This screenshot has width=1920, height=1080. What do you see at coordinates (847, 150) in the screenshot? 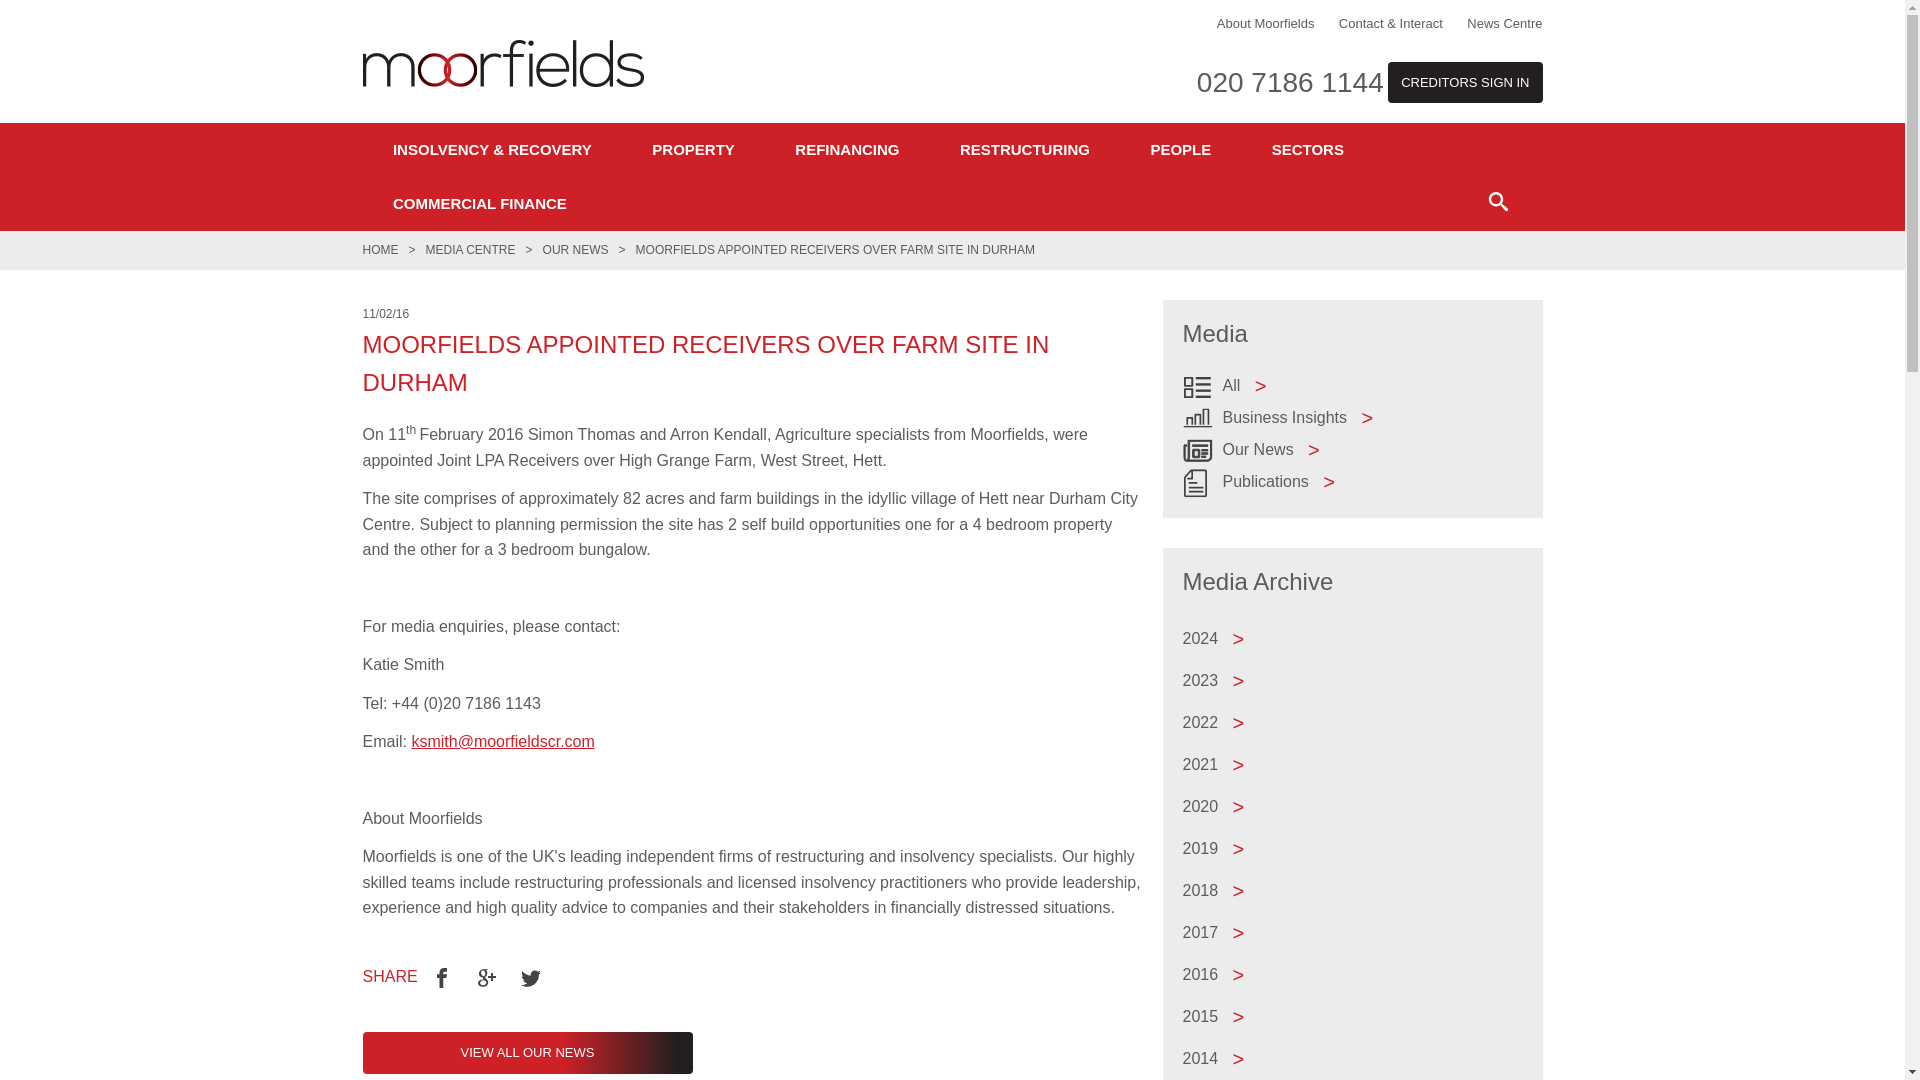
I see `REFINANCING` at bounding box center [847, 150].